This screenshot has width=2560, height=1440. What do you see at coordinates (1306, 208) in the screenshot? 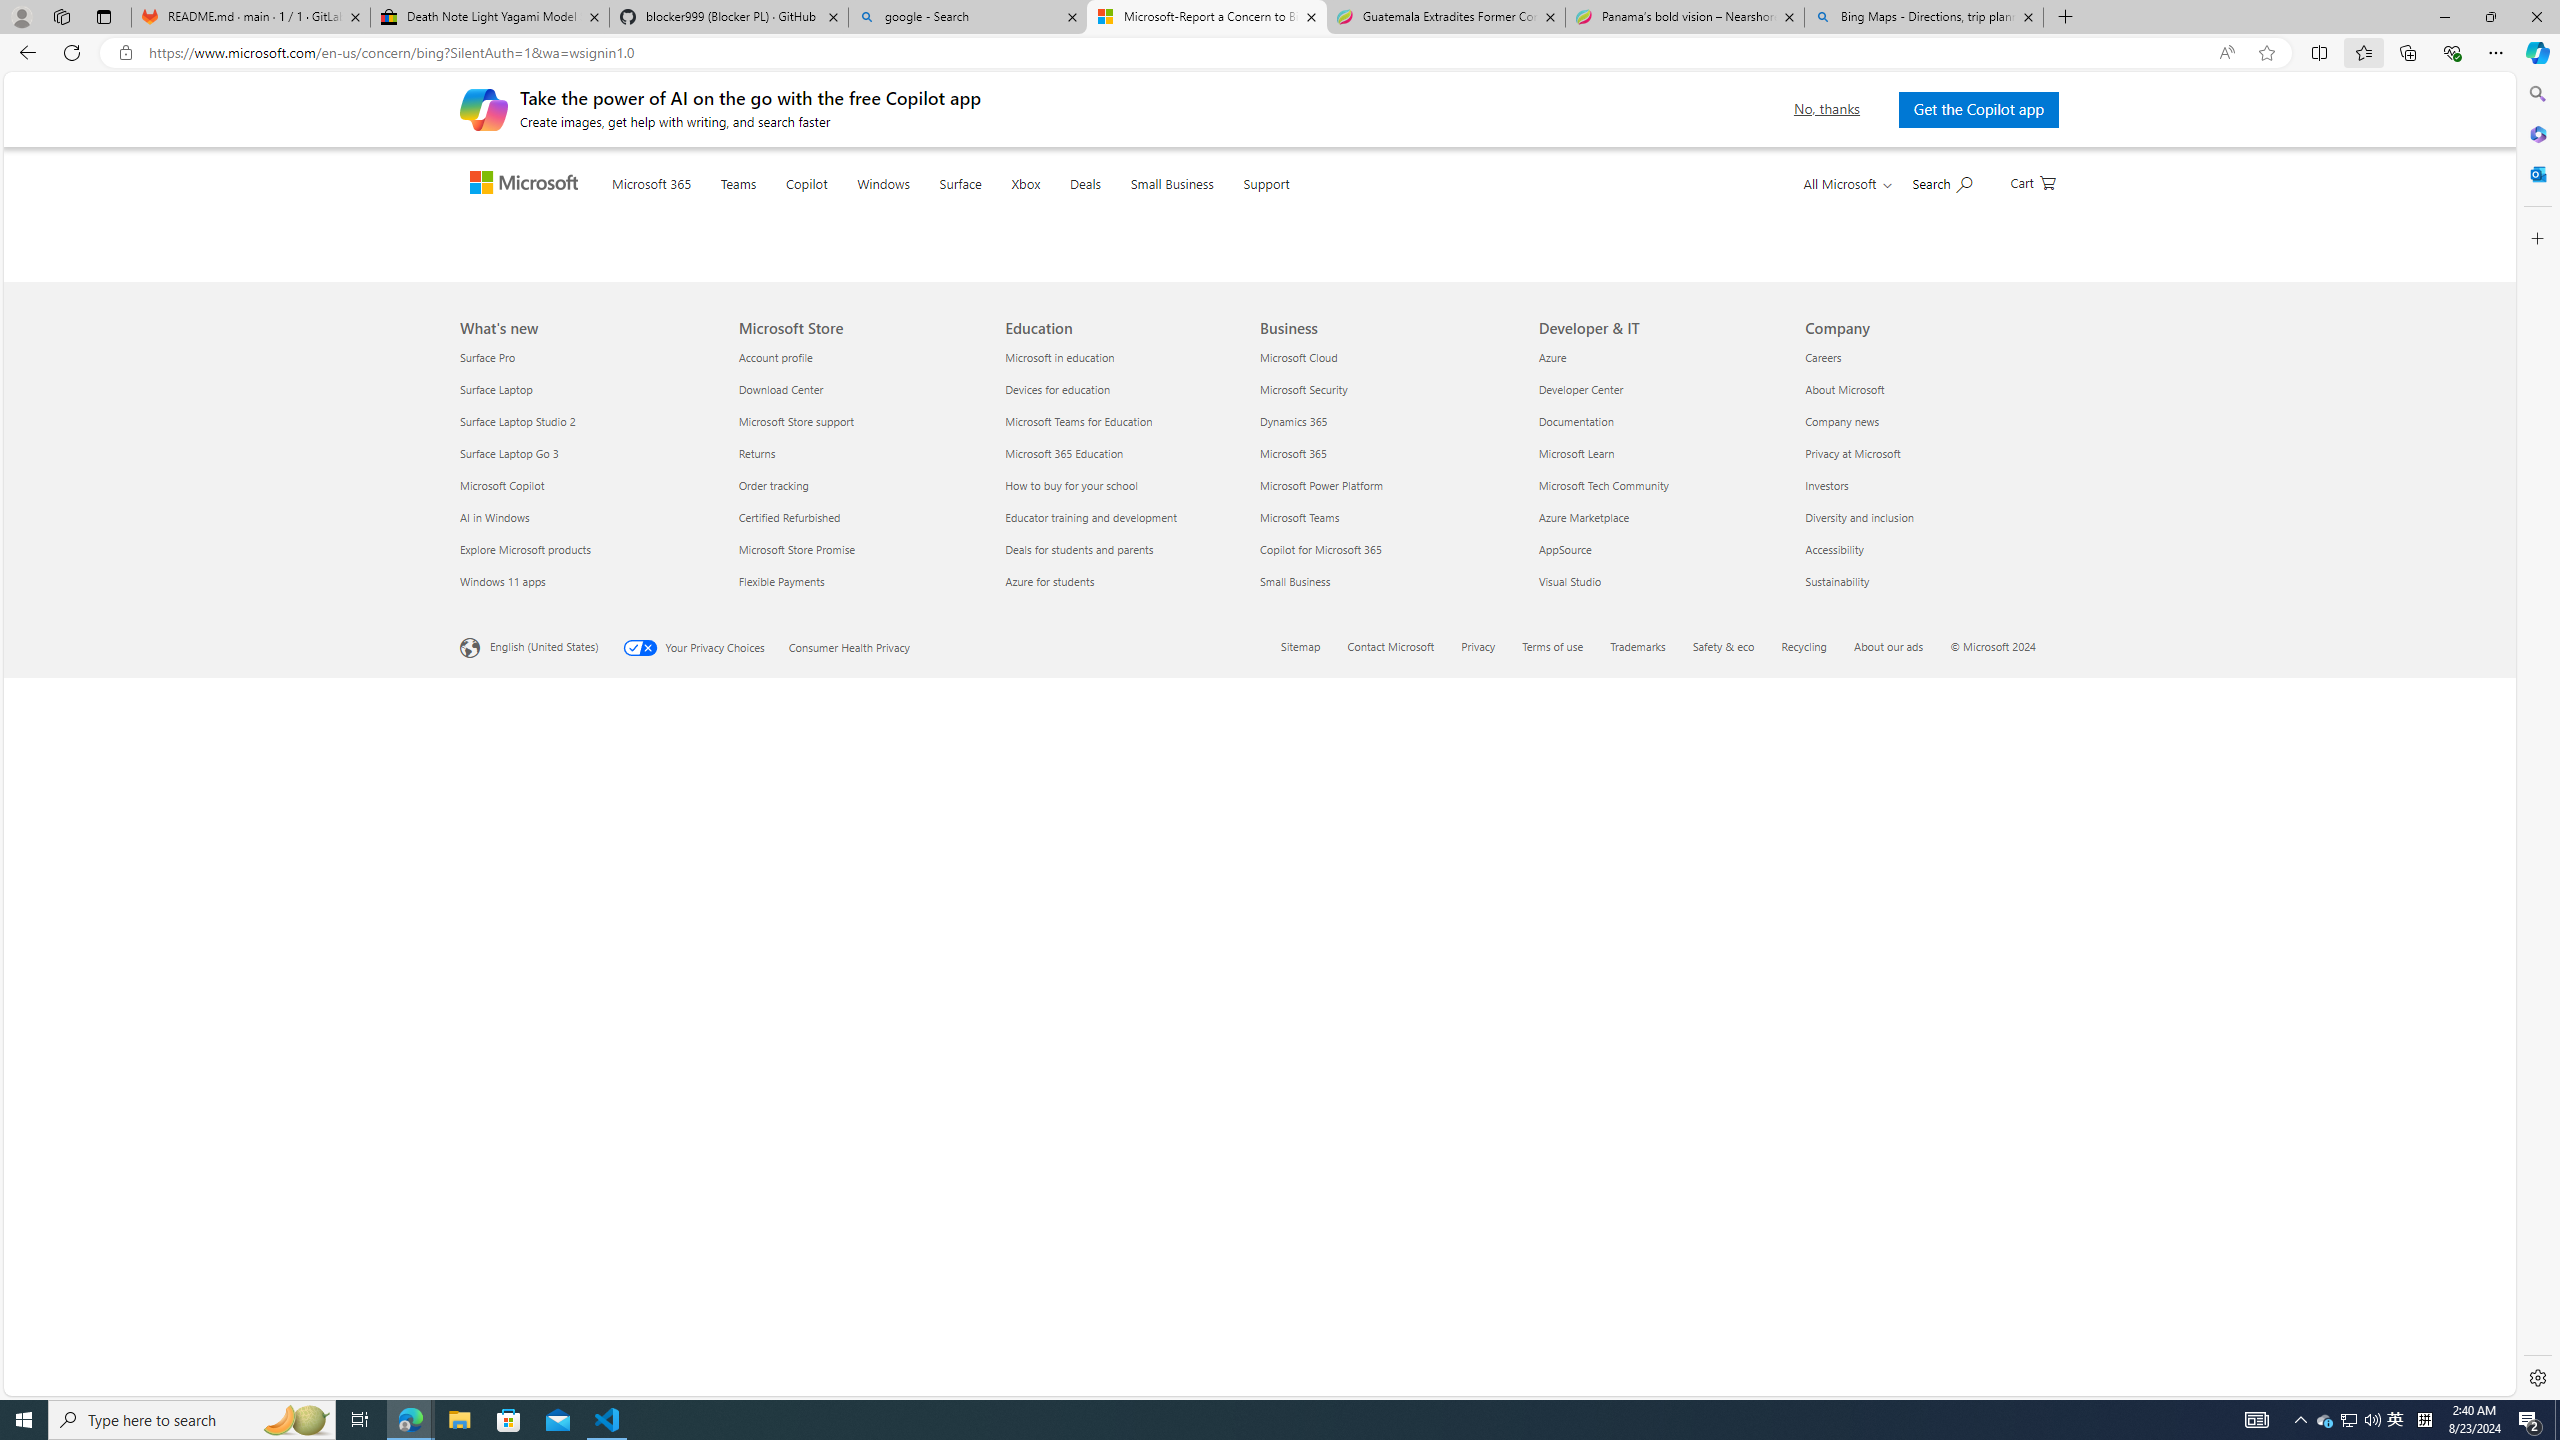
I see `Support` at bounding box center [1306, 208].